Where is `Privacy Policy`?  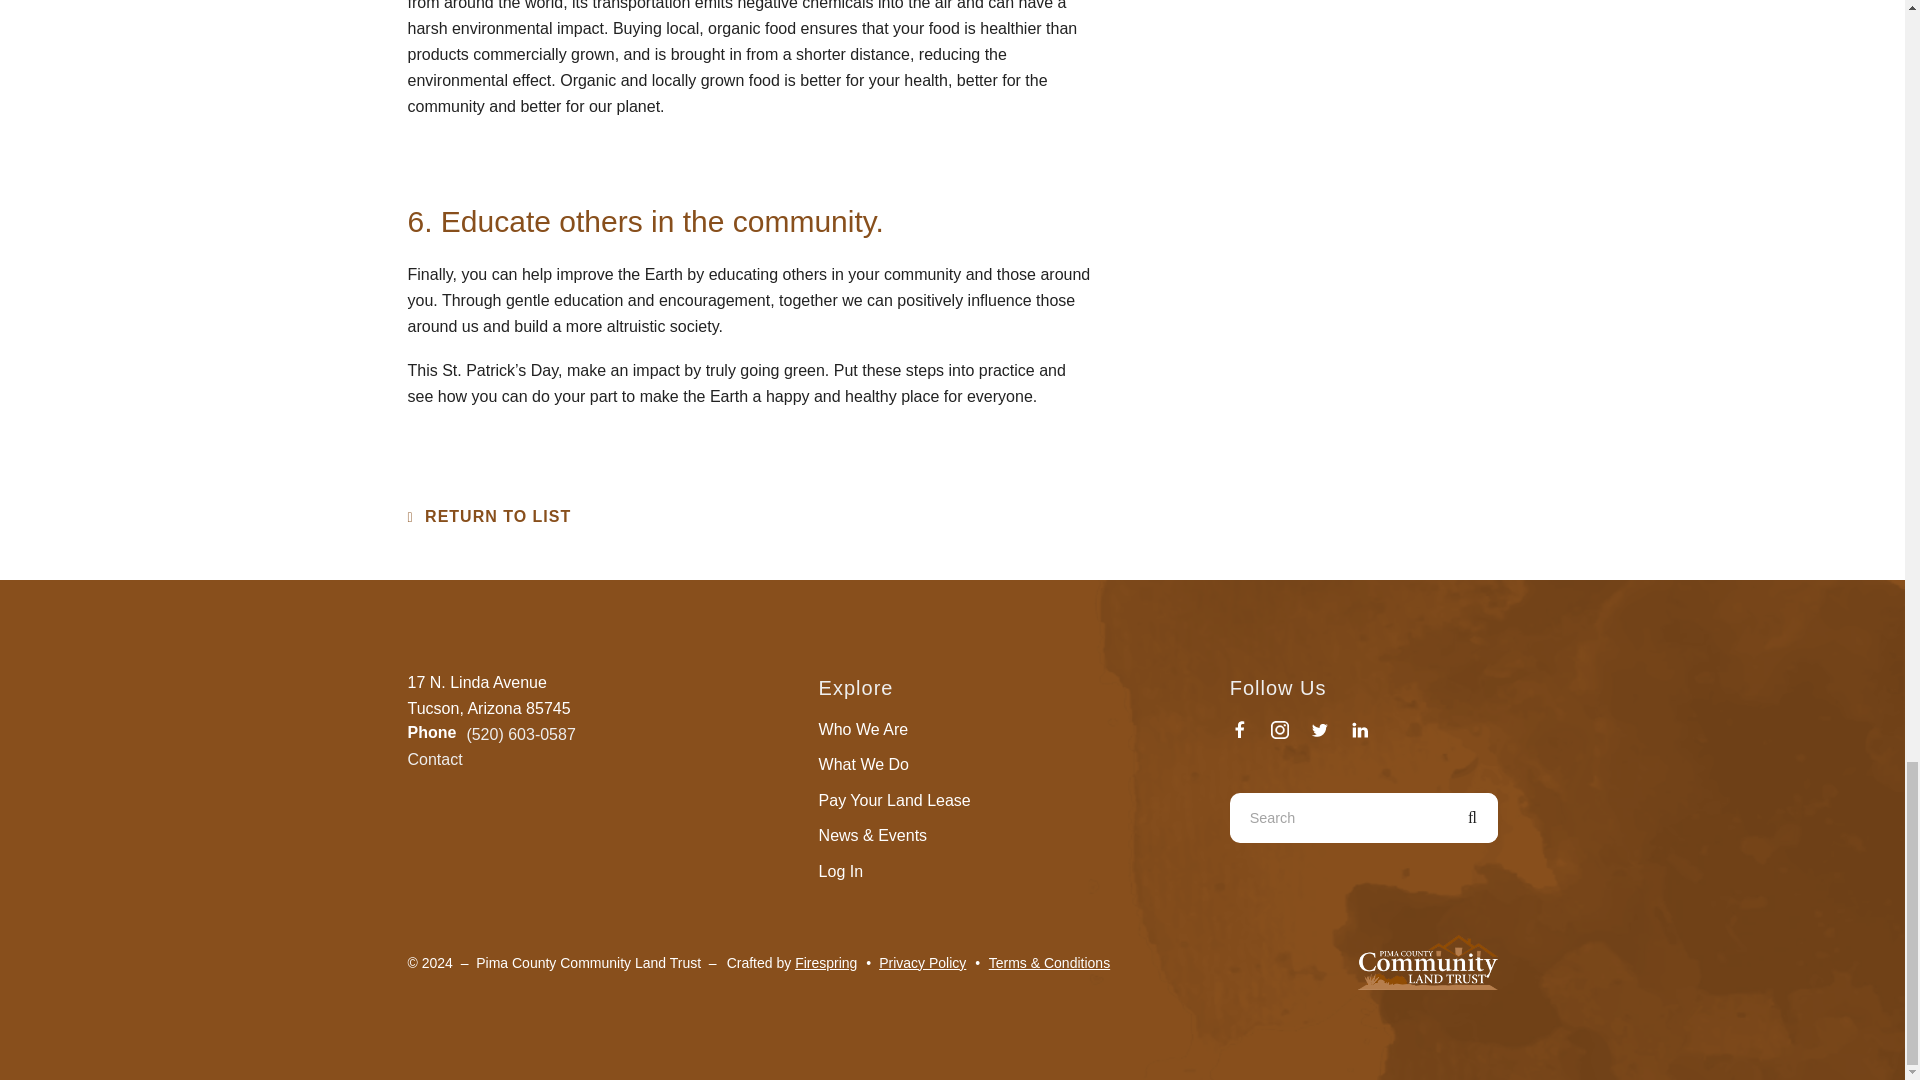 Privacy Policy is located at coordinates (922, 962).